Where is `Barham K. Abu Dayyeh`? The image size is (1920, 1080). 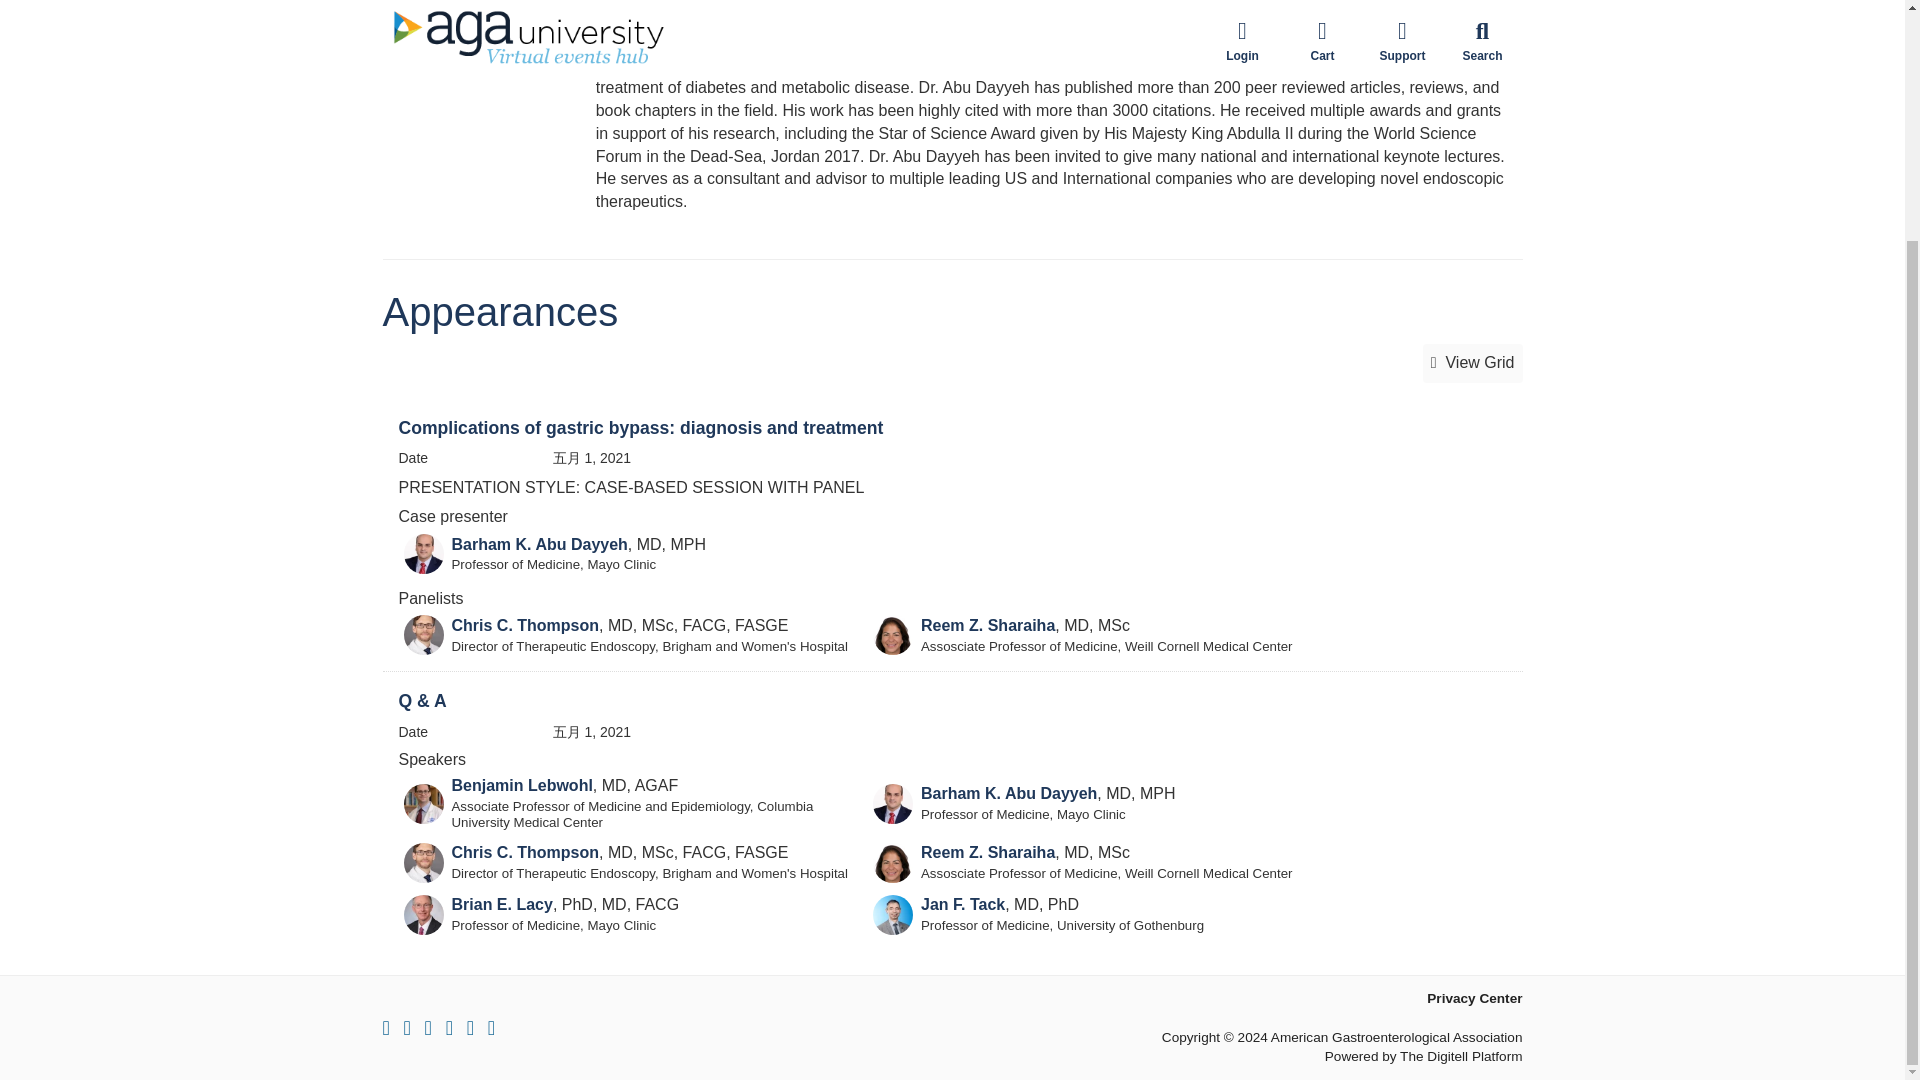 Barham K. Abu Dayyeh is located at coordinates (1008, 794).